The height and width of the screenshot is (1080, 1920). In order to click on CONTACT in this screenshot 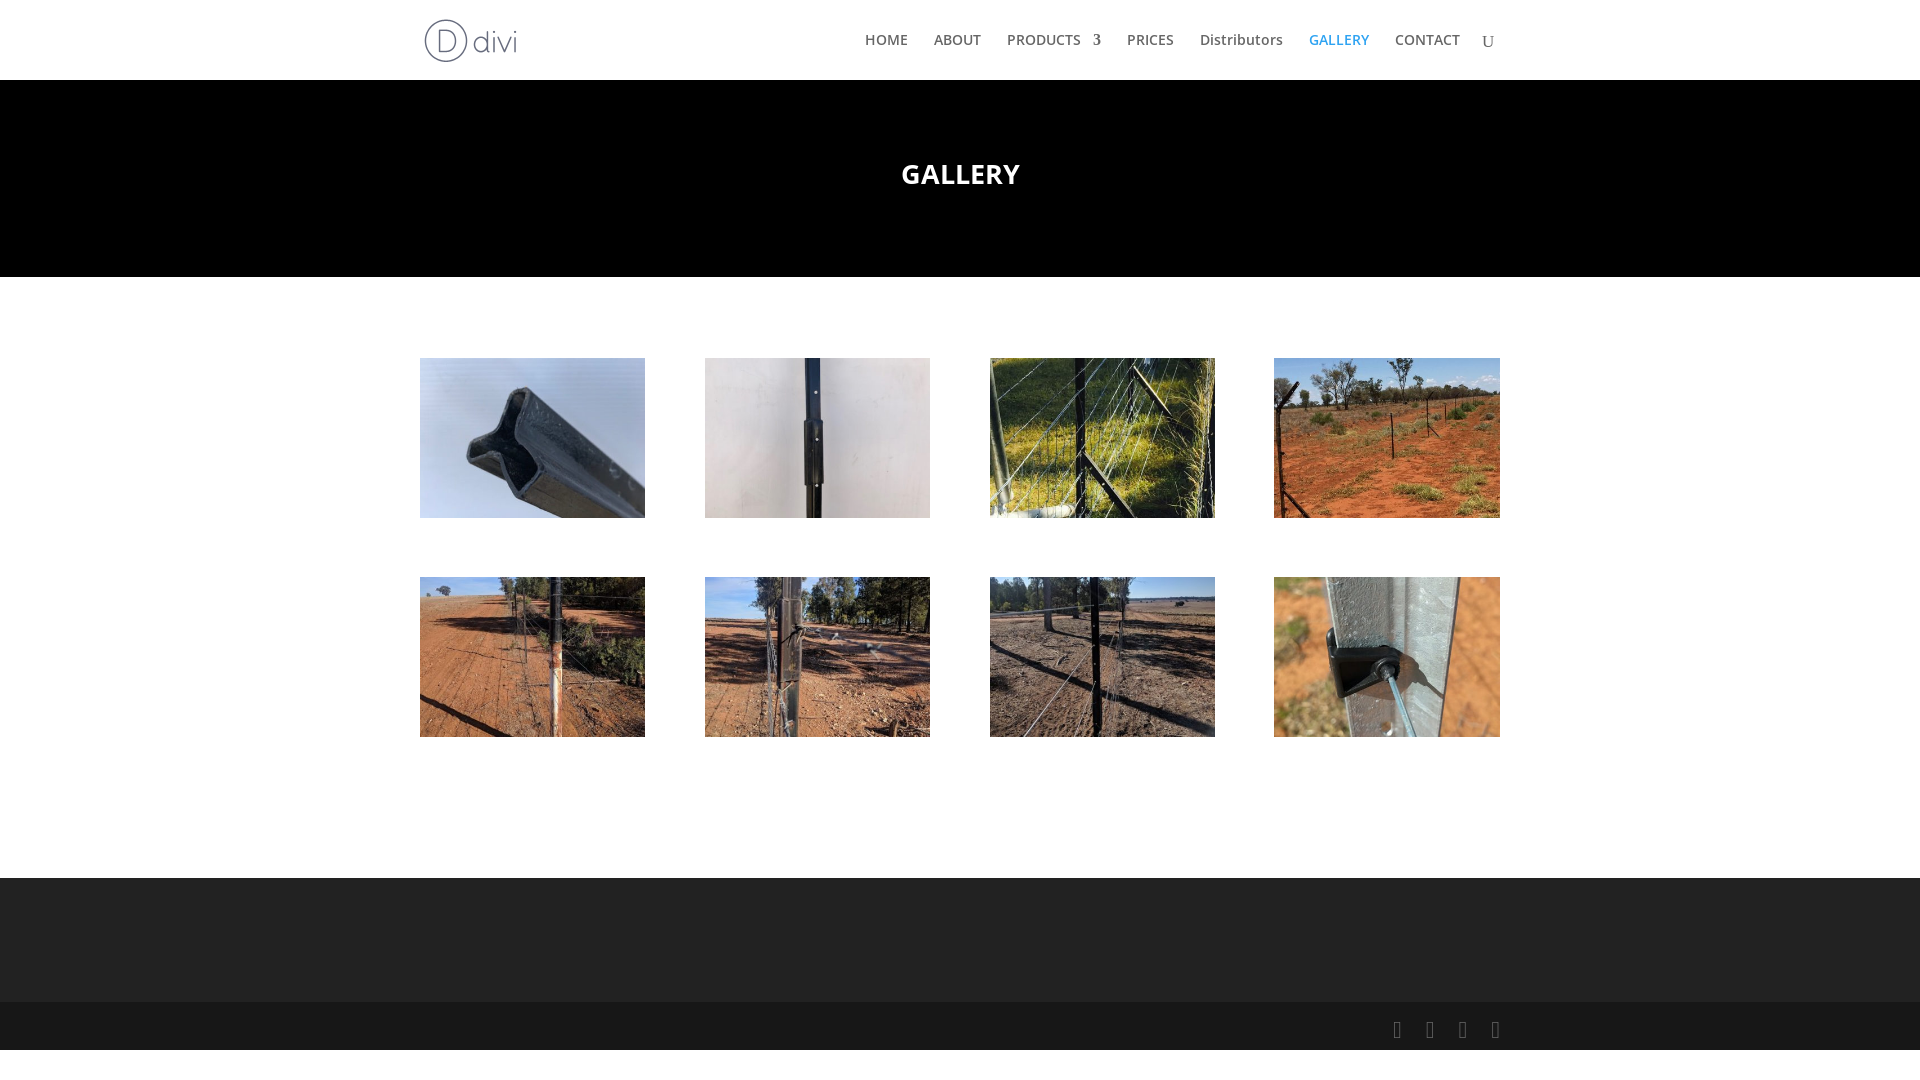, I will do `click(1428, 56)`.